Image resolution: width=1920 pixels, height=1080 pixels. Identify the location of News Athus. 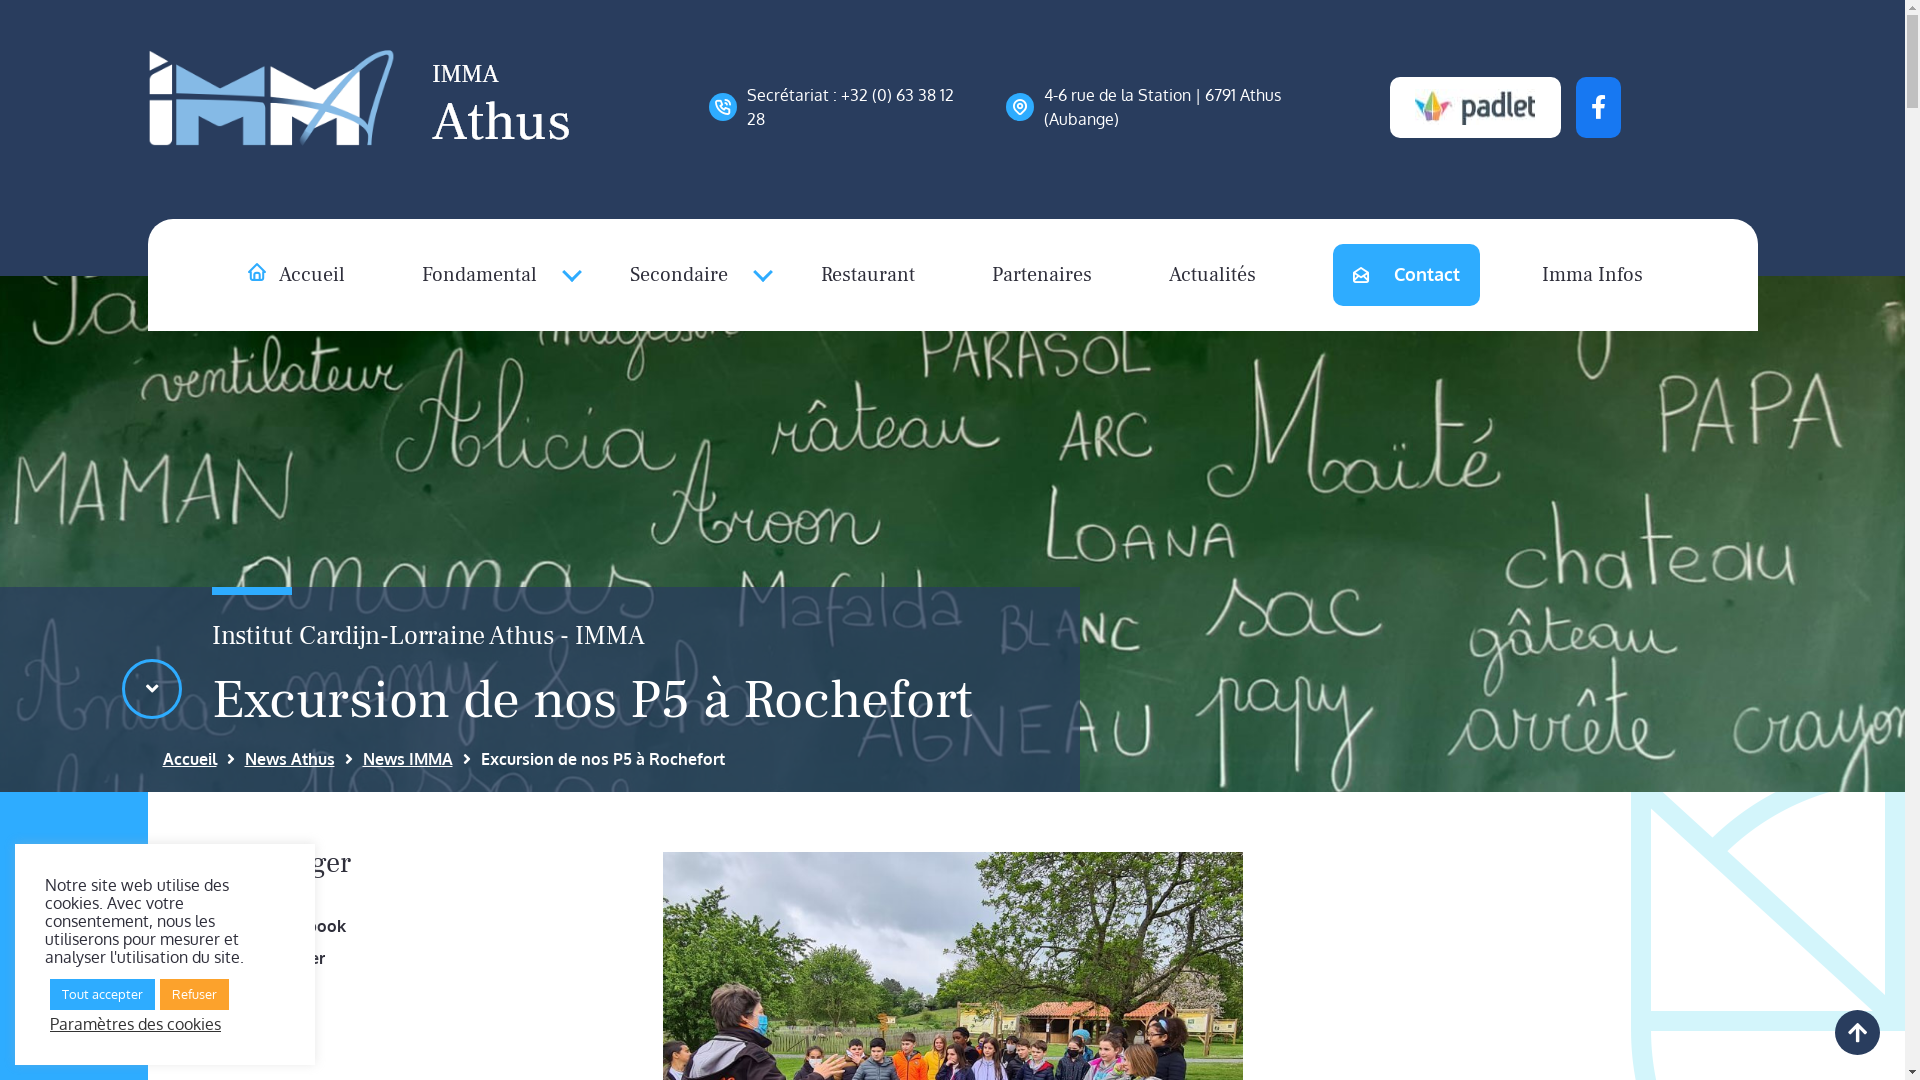
(289, 759).